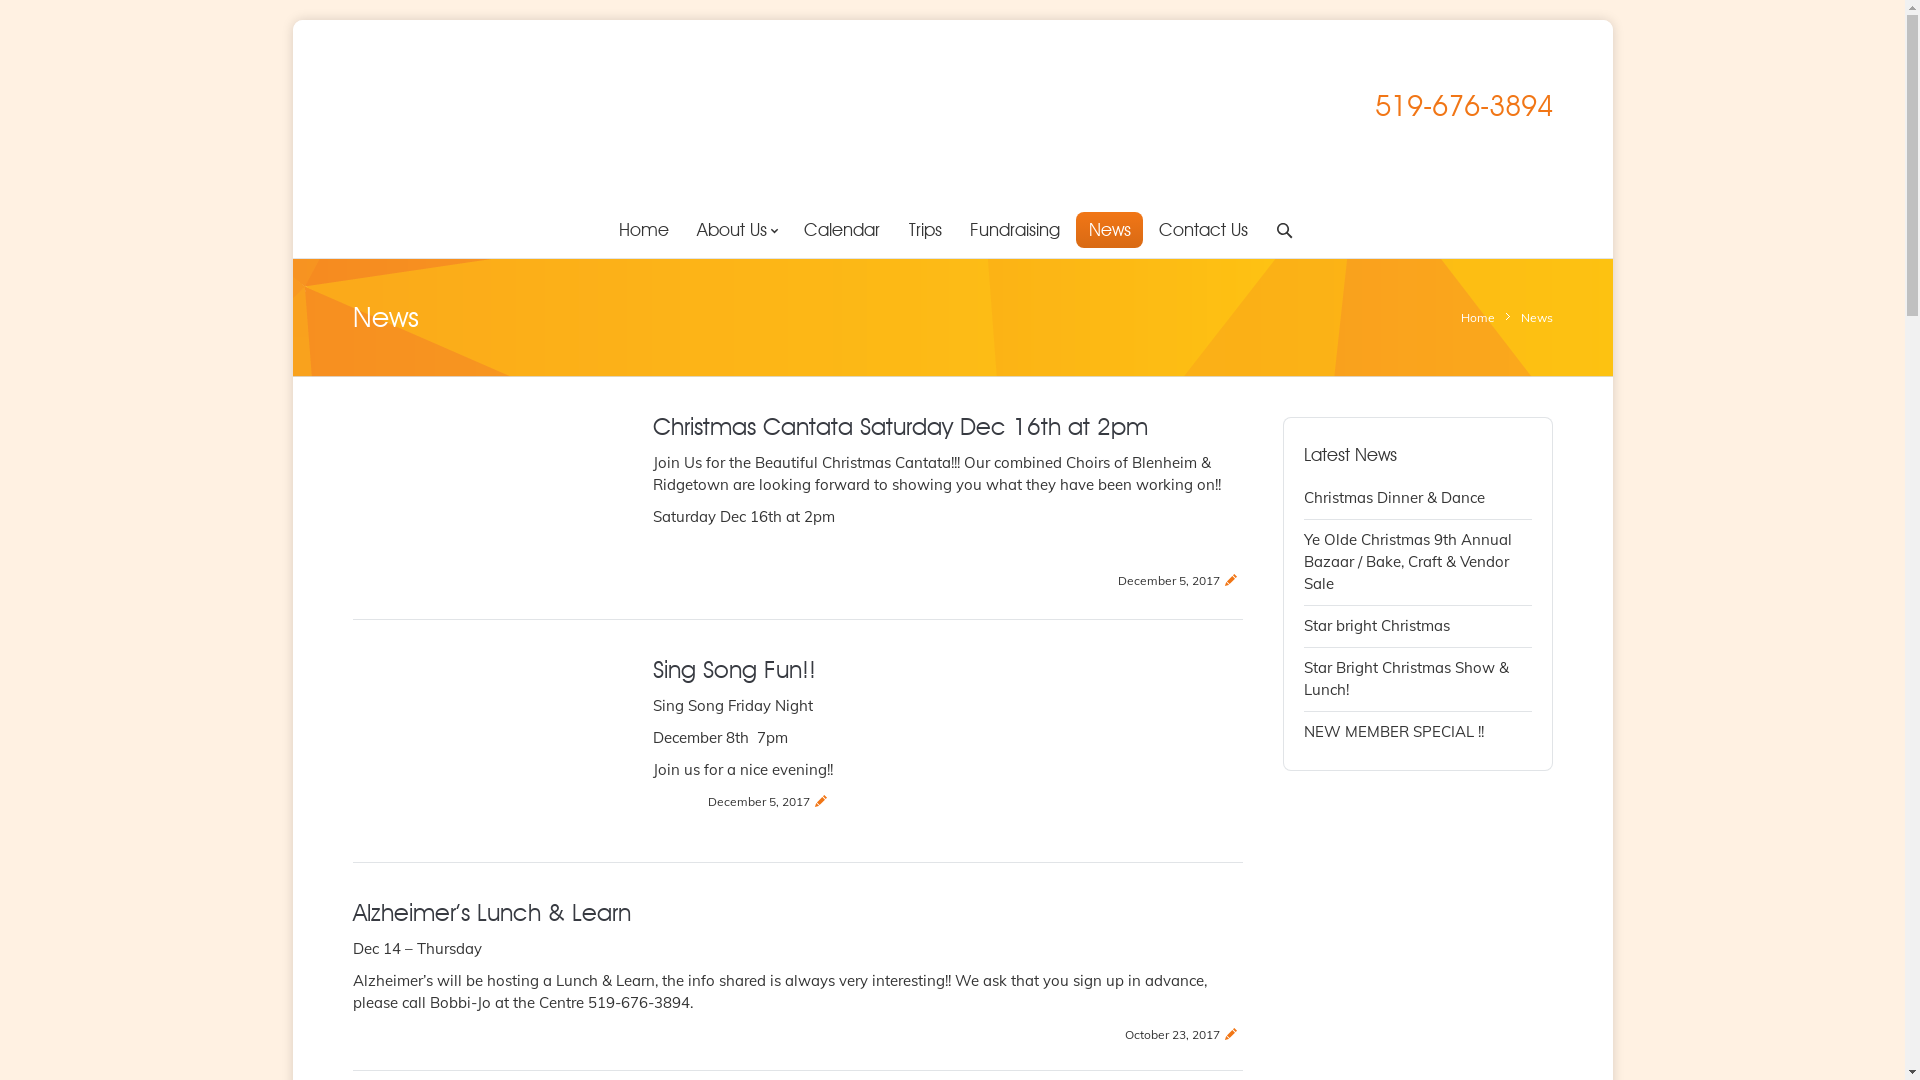  I want to click on News, so click(1110, 230).